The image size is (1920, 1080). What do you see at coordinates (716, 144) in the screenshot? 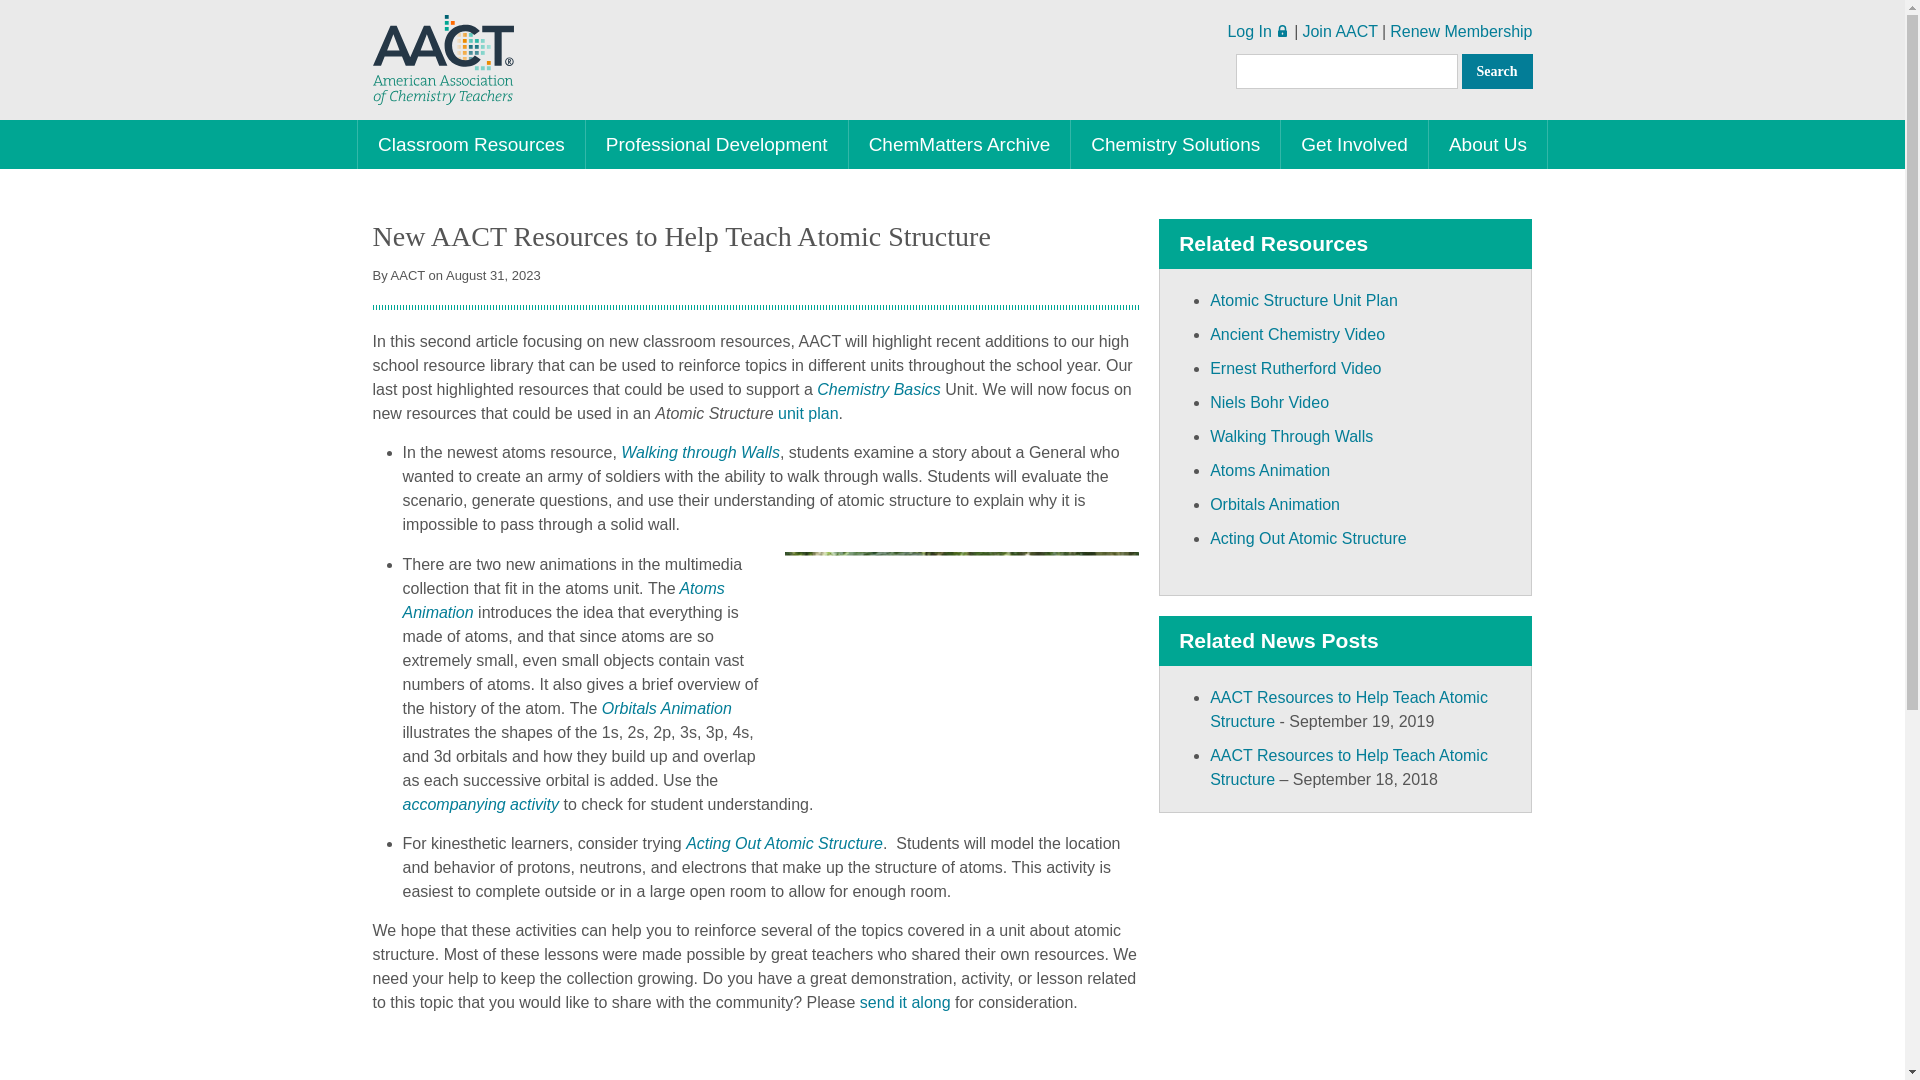
I see `Professional Development` at bounding box center [716, 144].